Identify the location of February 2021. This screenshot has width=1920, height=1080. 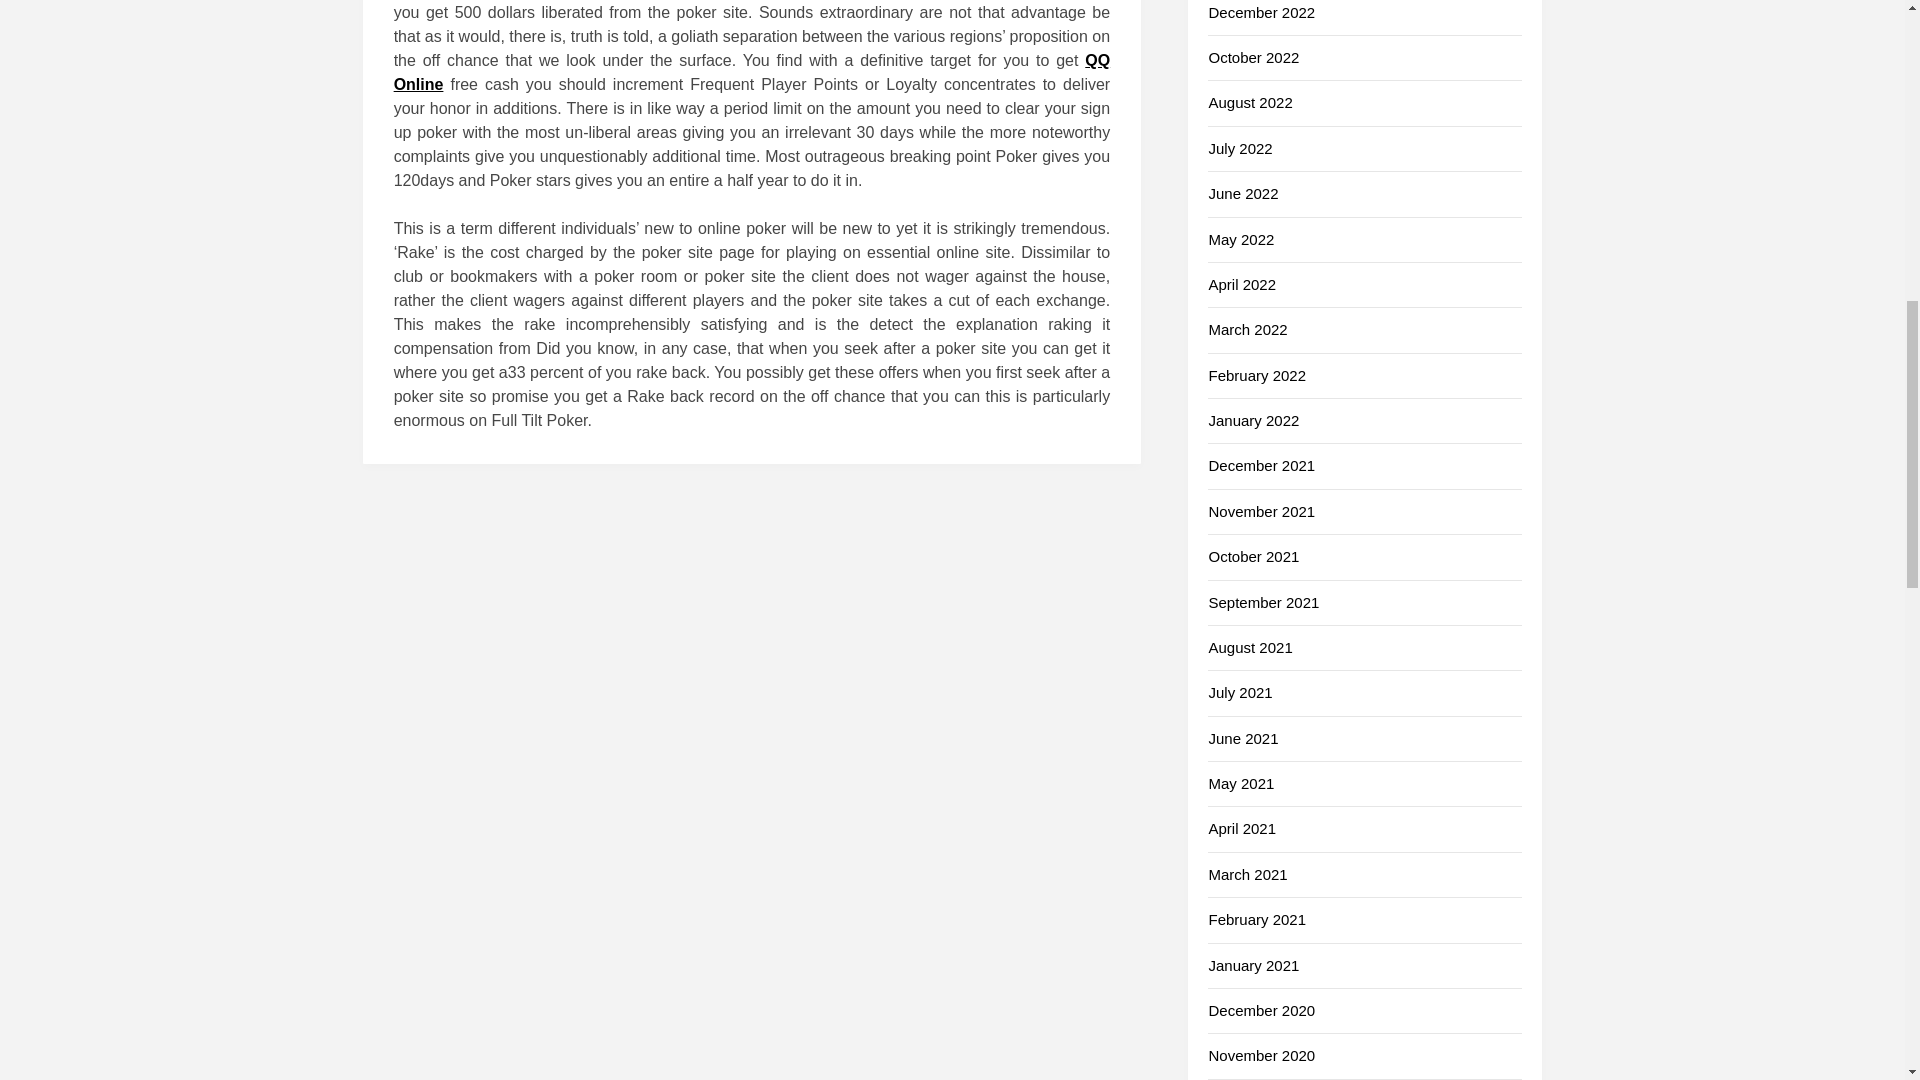
(1256, 919).